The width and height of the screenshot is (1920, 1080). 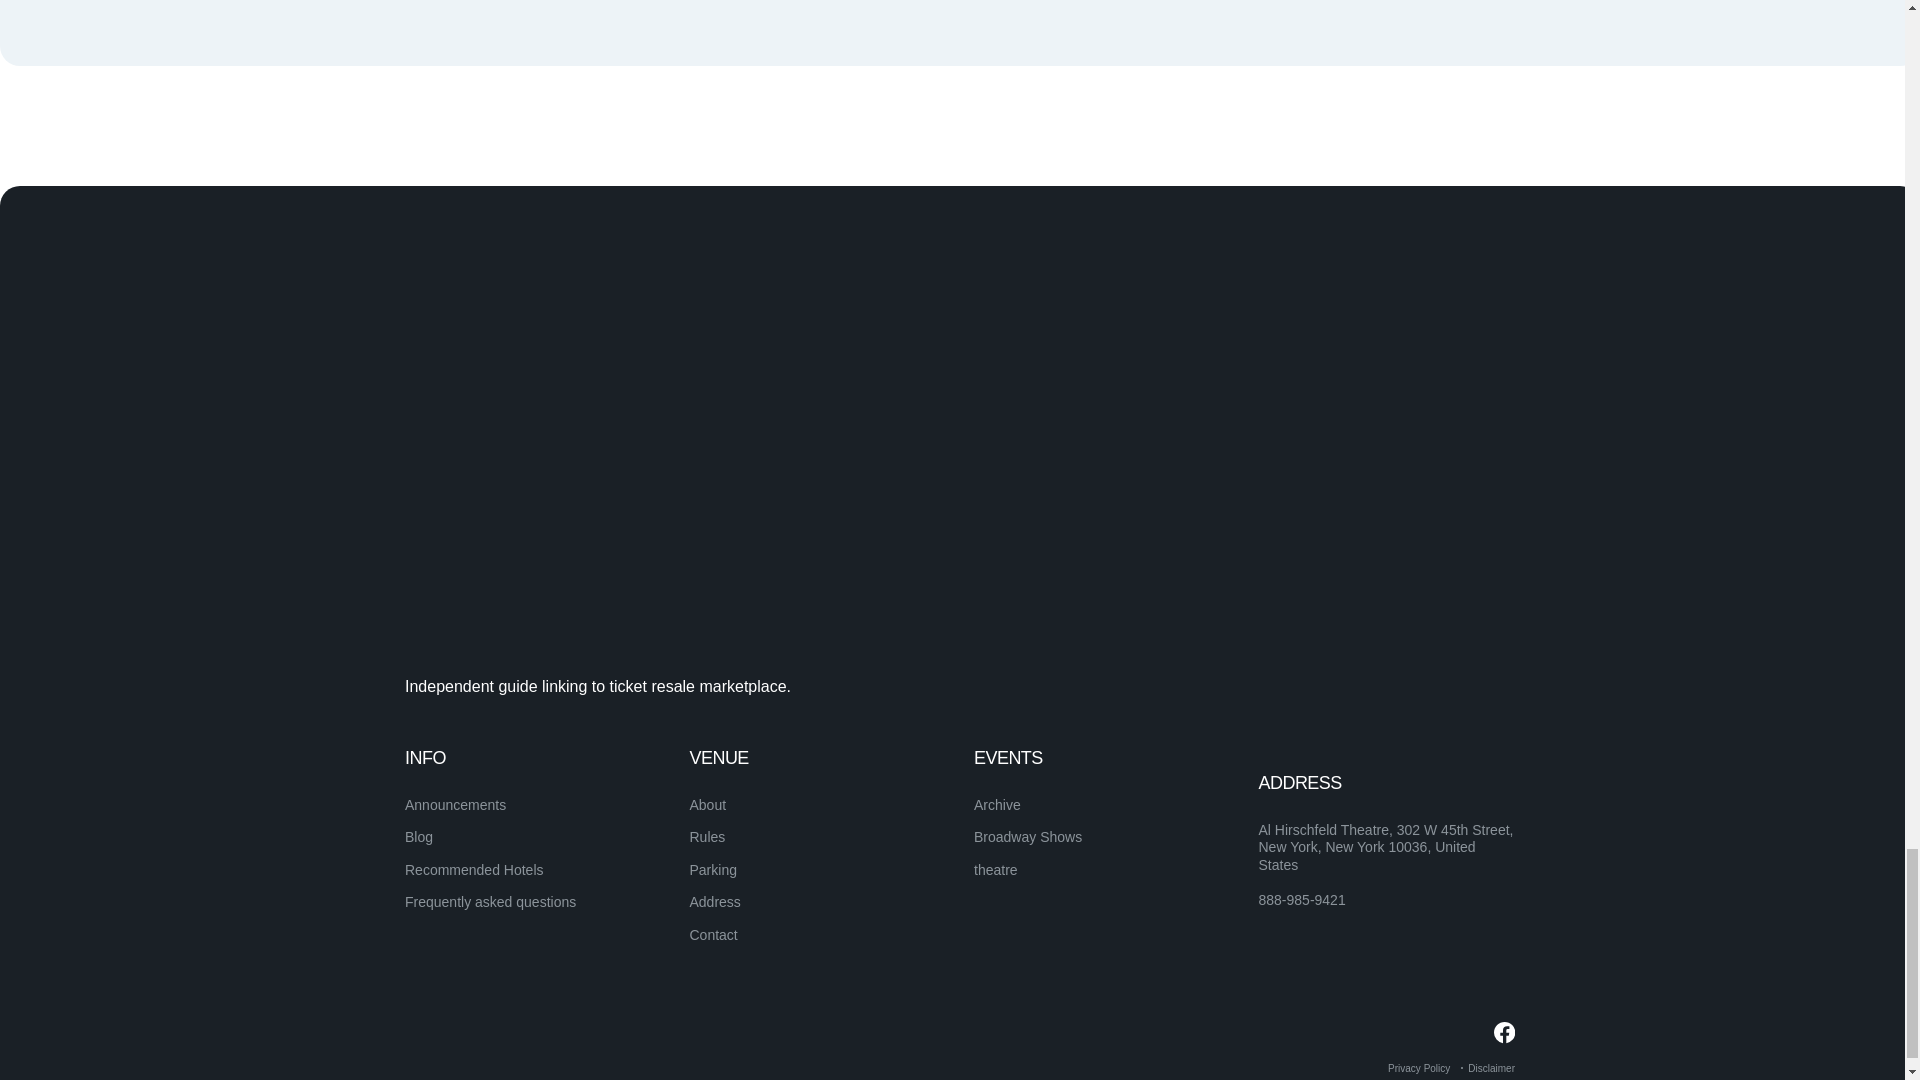 What do you see at coordinates (1028, 836) in the screenshot?
I see `Broadway Shows` at bounding box center [1028, 836].